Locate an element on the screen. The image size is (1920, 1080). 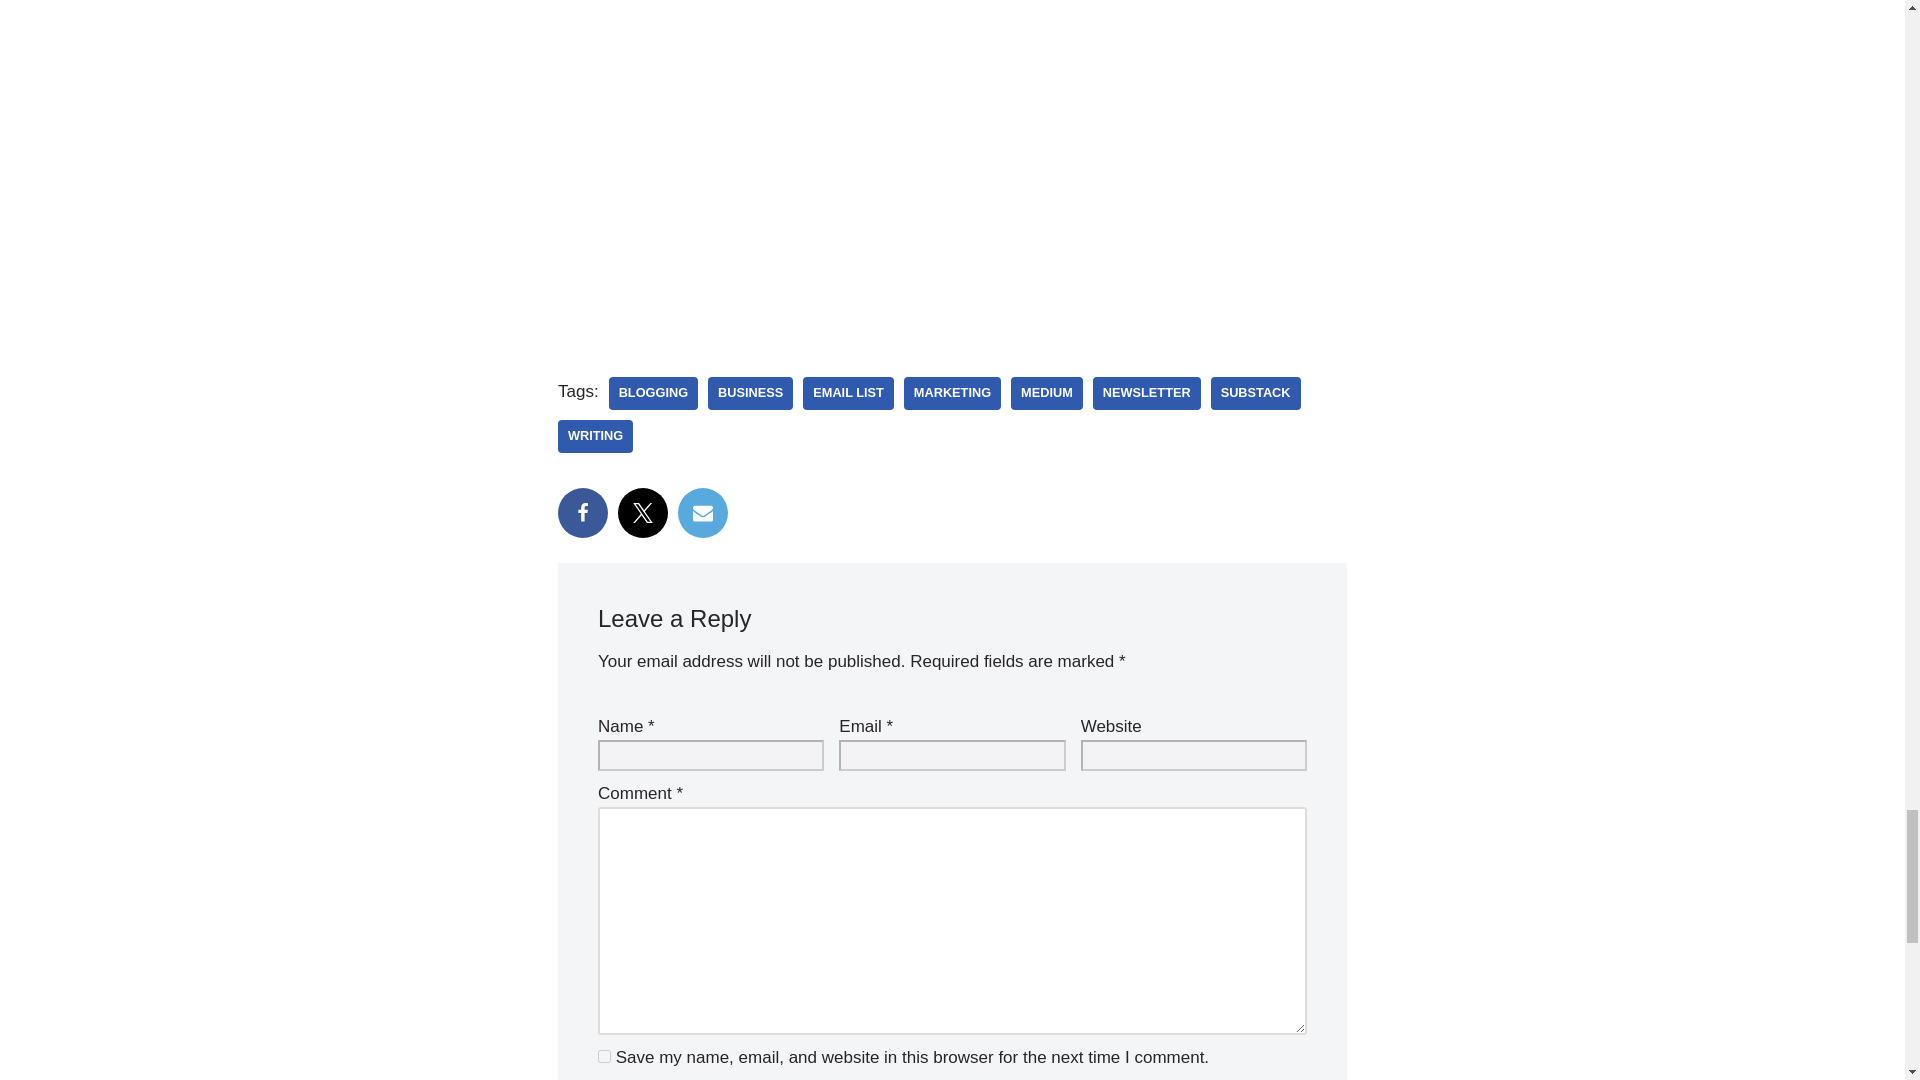
Newsletter is located at coordinates (1146, 393).